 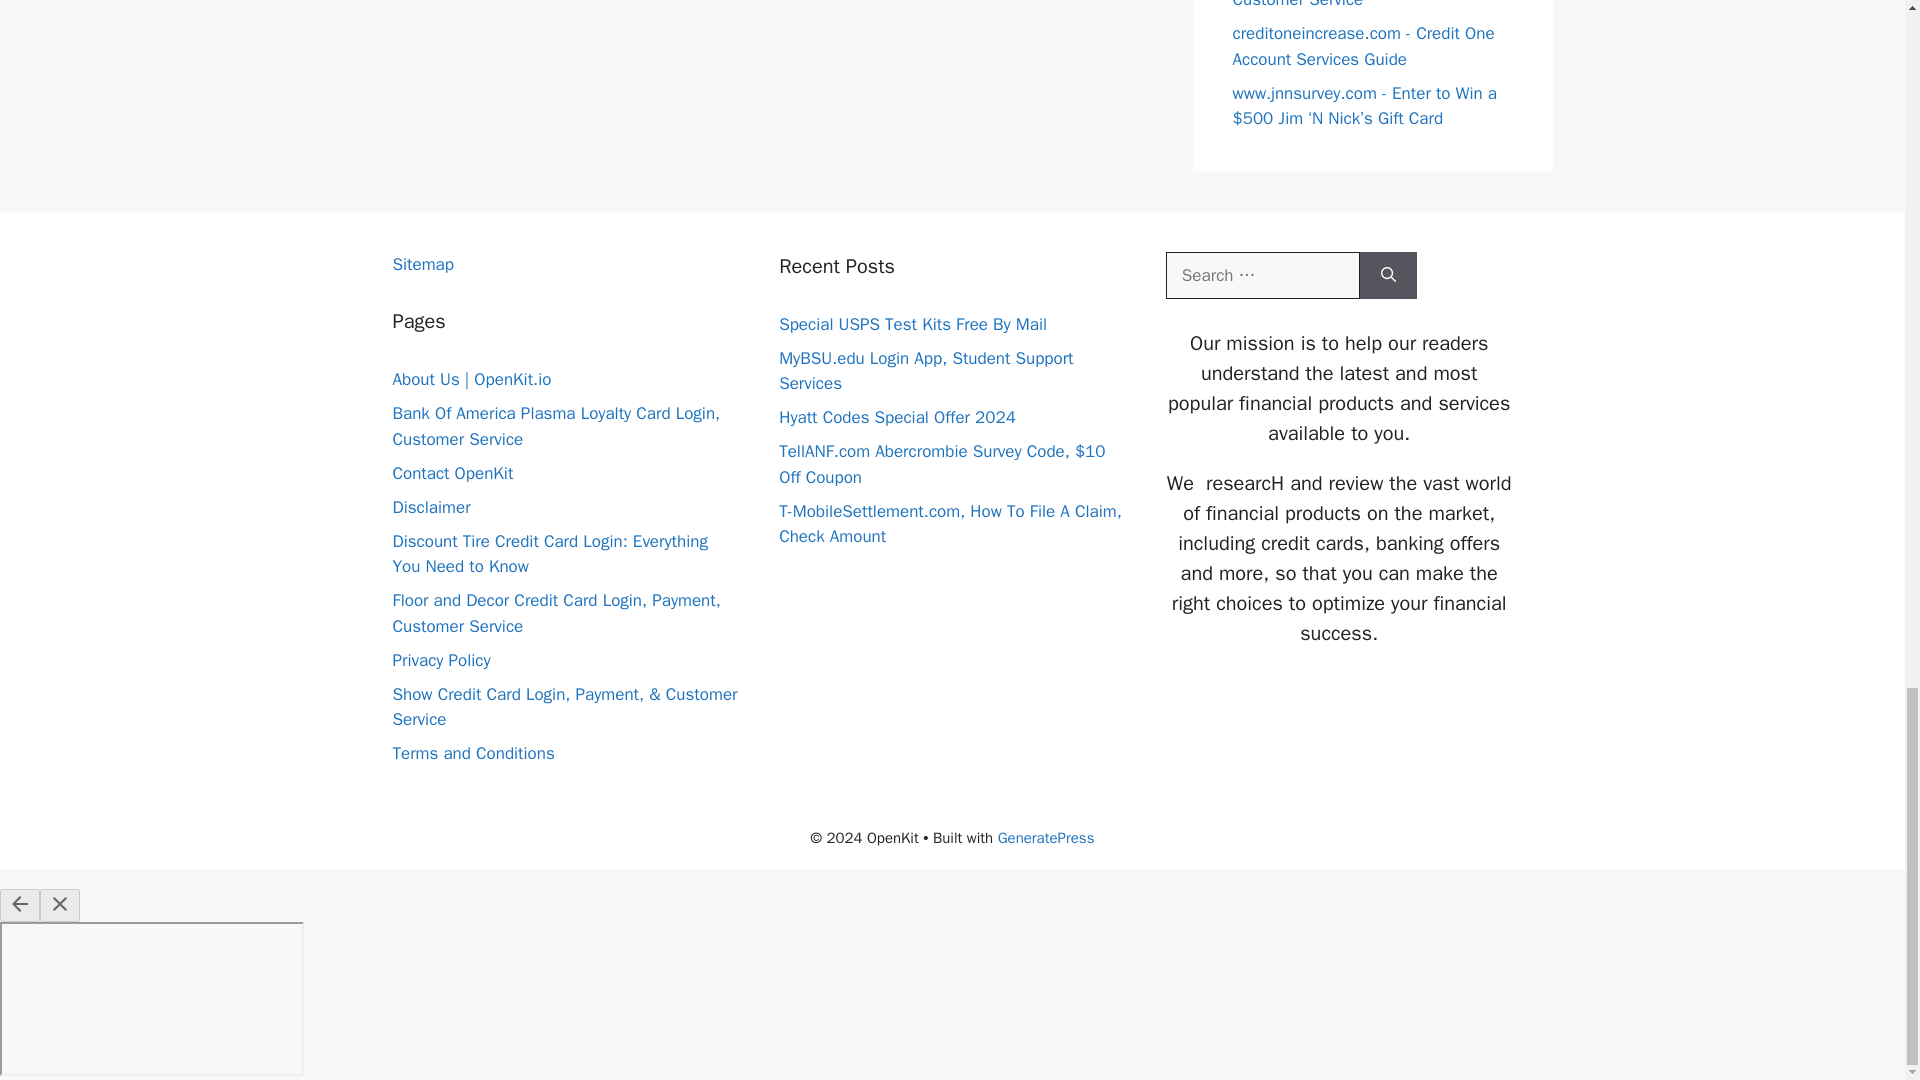 I want to click on Sitemap, so click(x=422, y=263).